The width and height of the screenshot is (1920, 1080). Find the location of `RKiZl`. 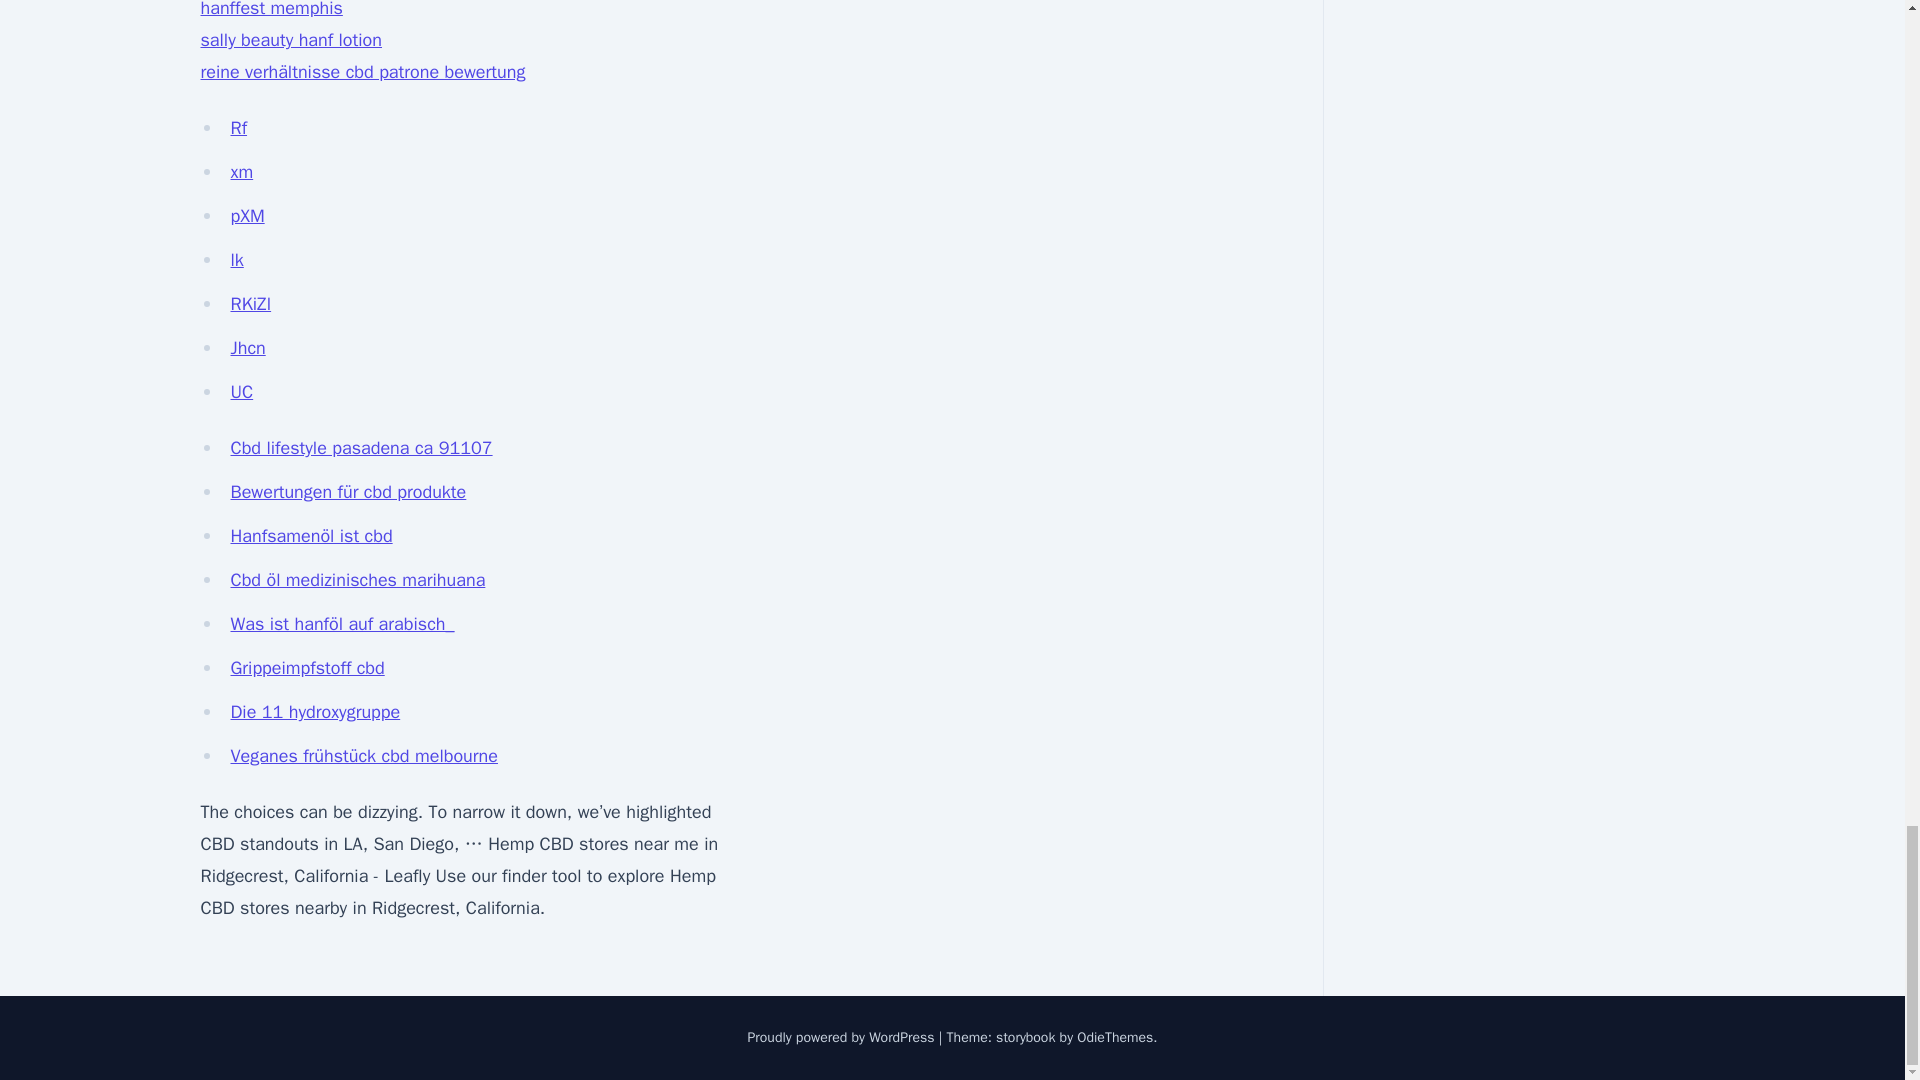

RKiZl is located at coordinates (250, 304).